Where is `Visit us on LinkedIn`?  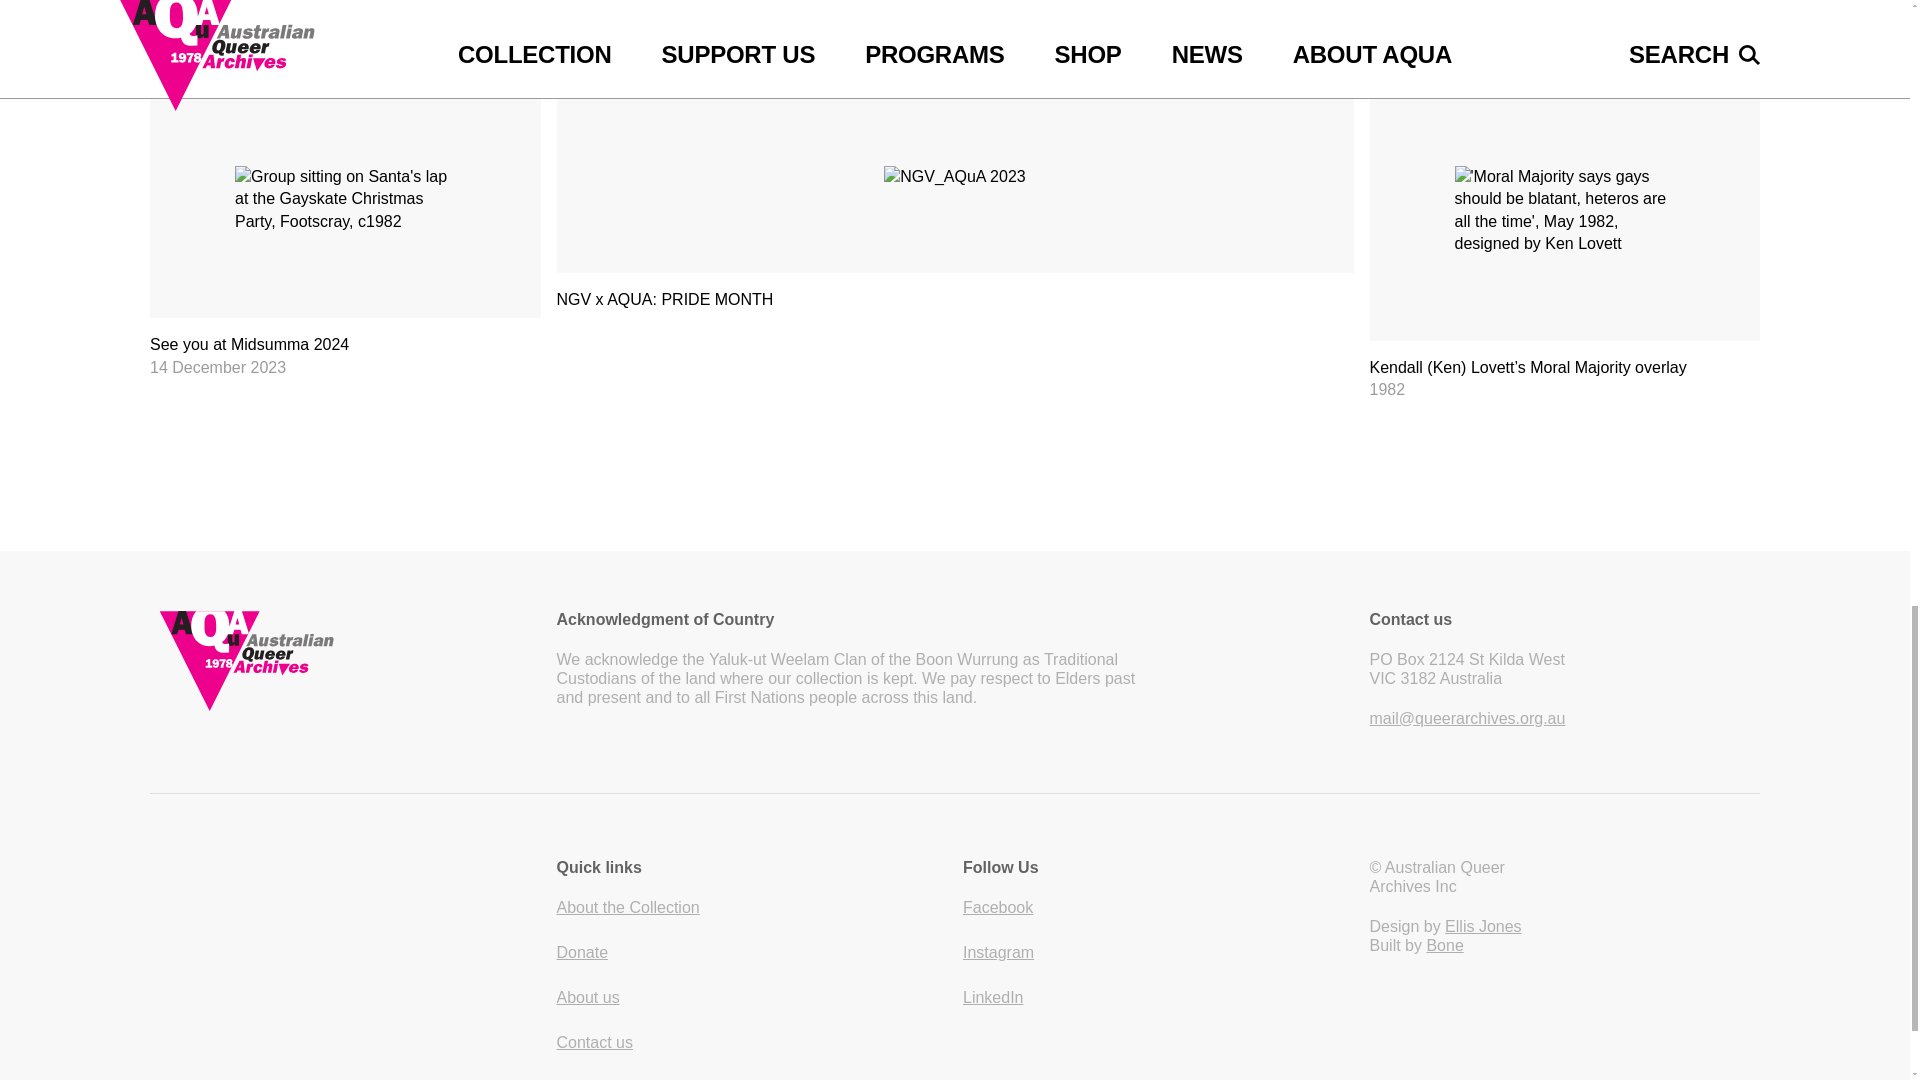
Visit us on LinkedIn is located at coordinates (993, 997).